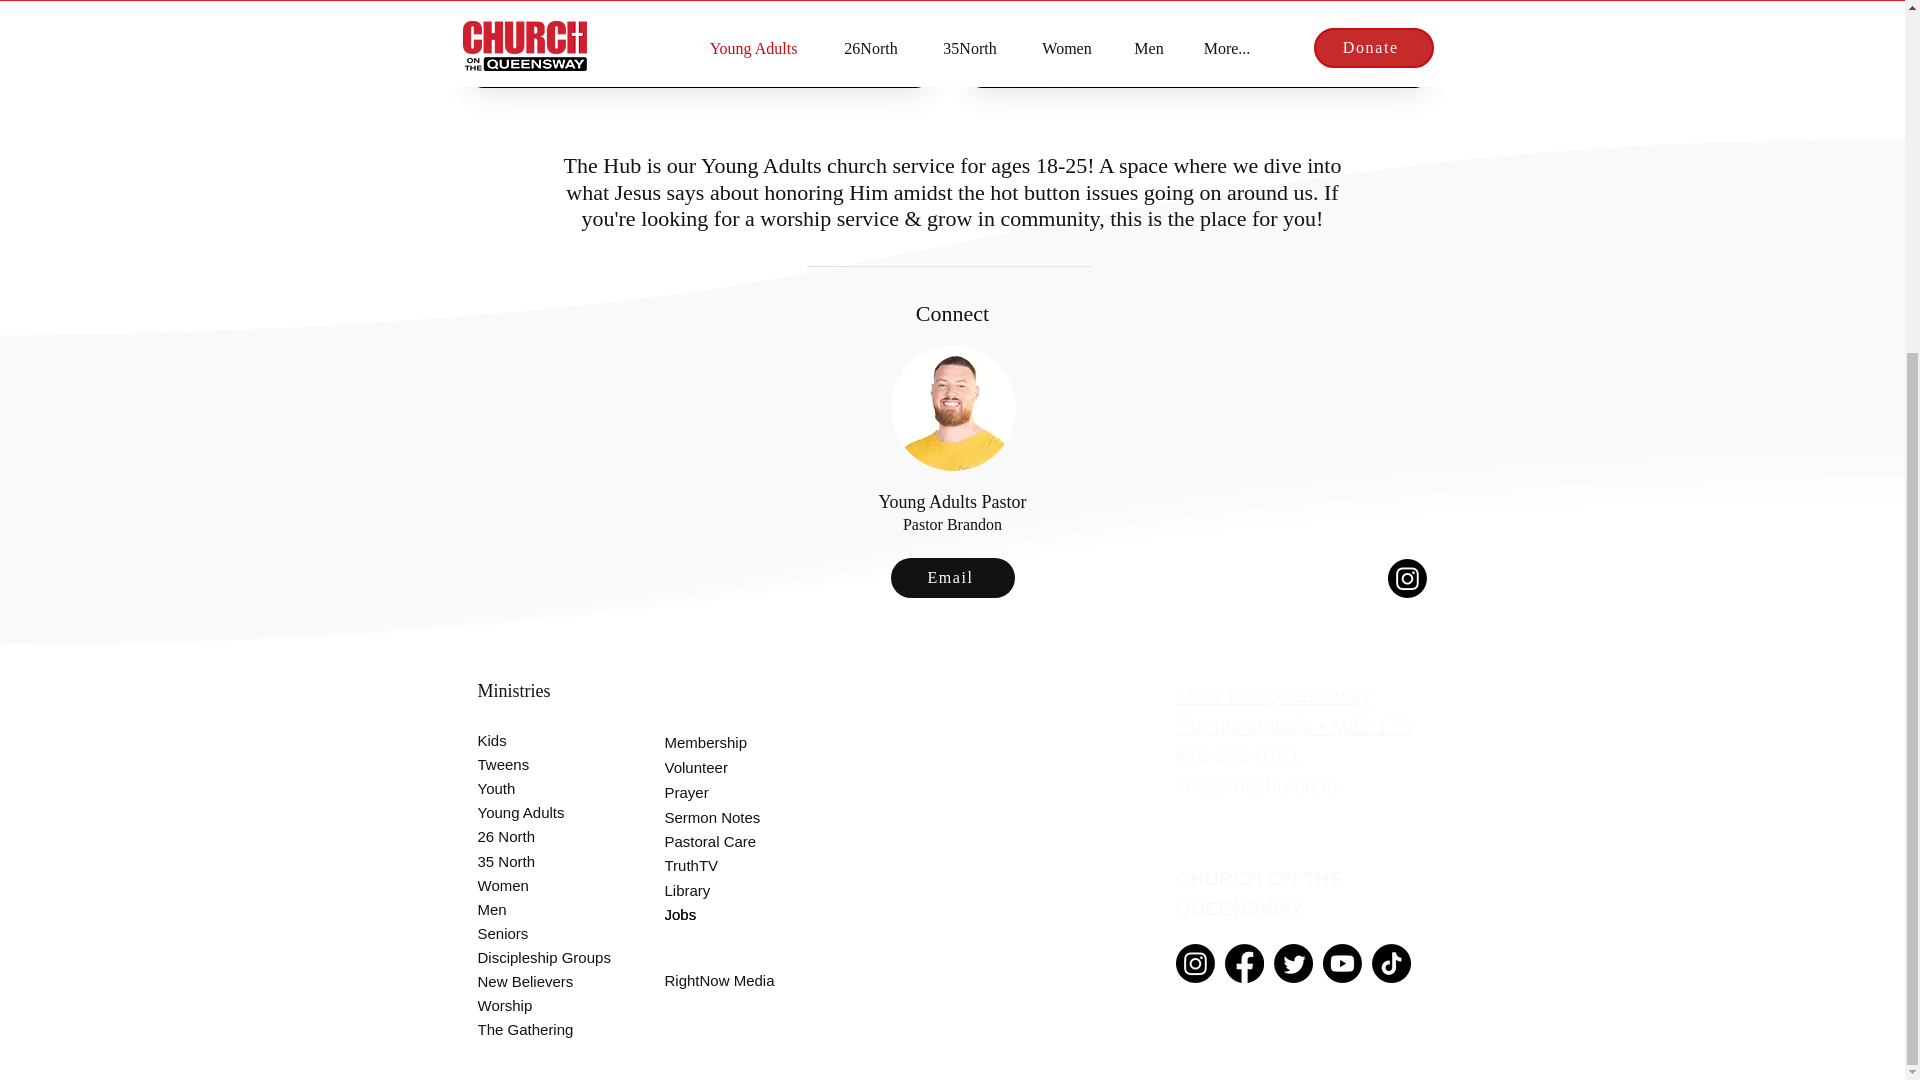  What do you see at coordinates (534, 909) in the screenshot?
I see `Men` at bounding box center [534, 909].